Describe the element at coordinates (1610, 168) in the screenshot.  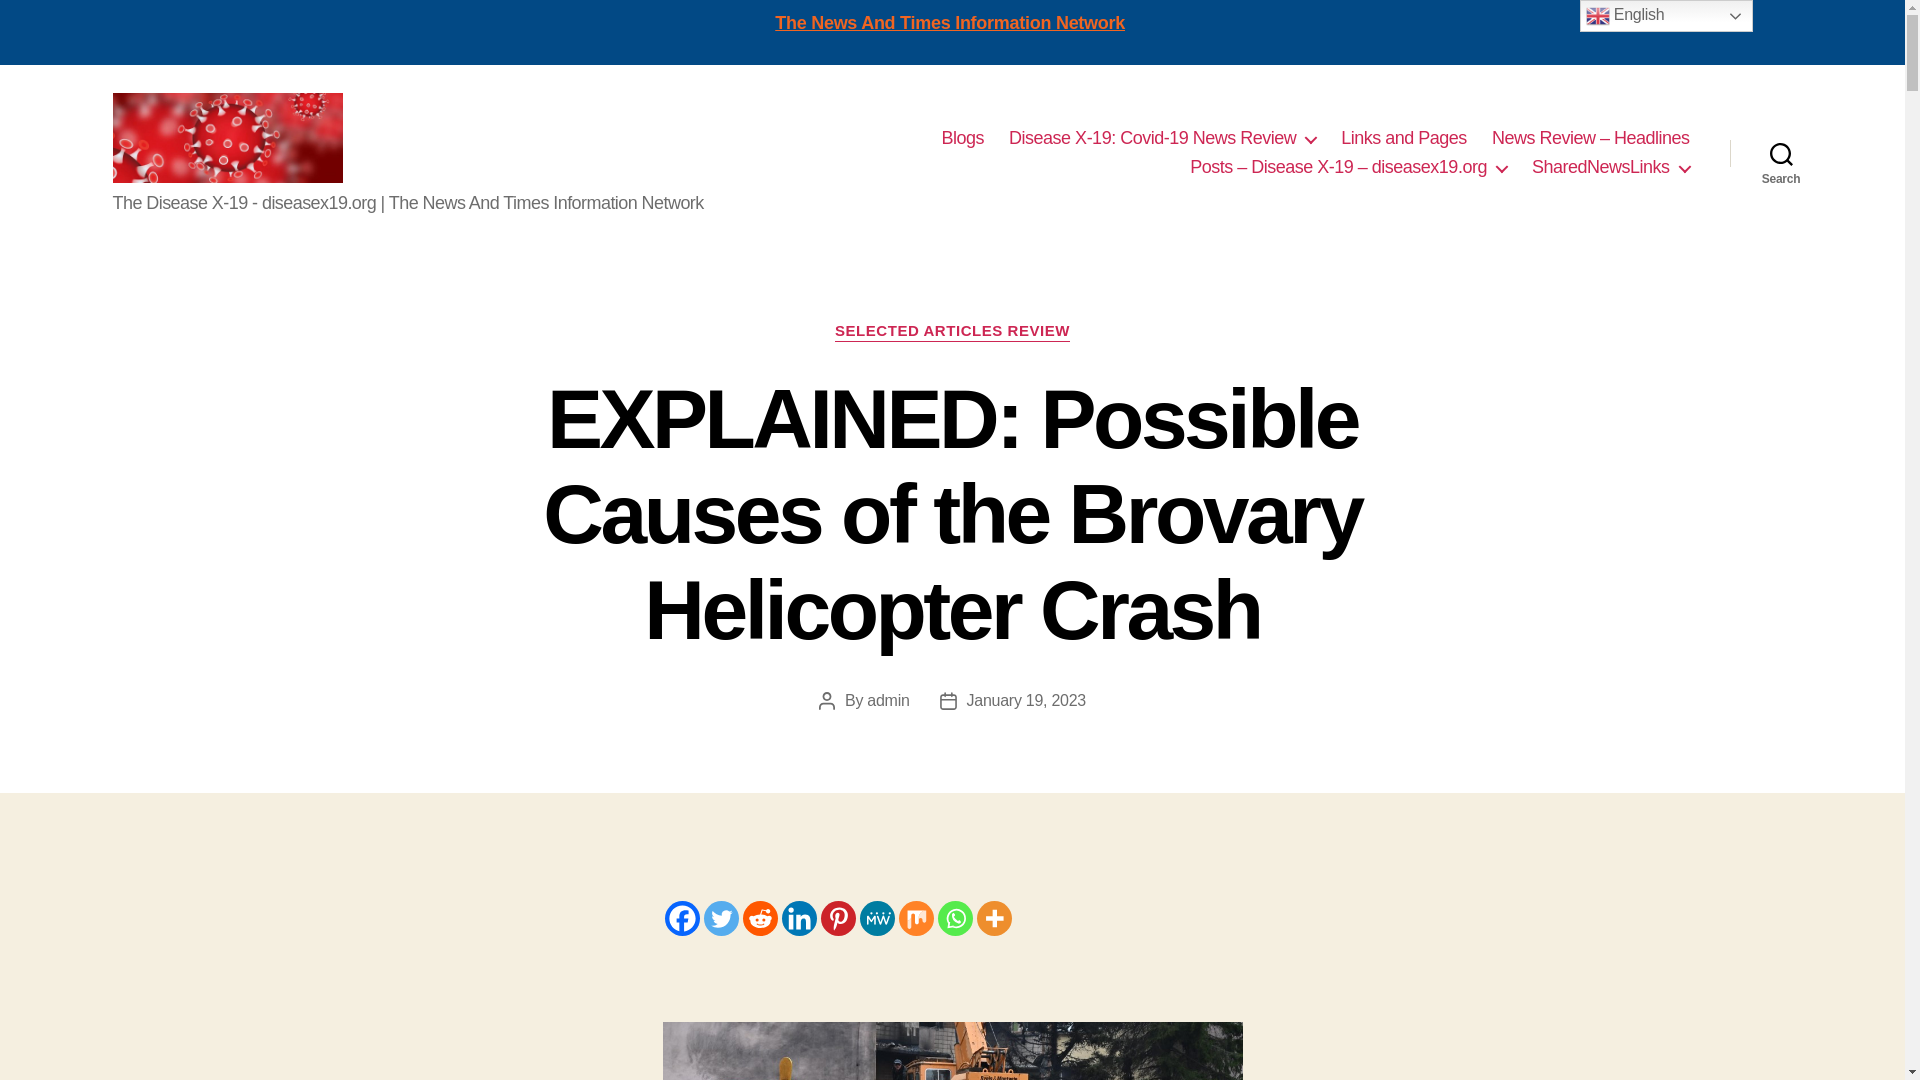
I see `SharedNewsLinks` at that location.